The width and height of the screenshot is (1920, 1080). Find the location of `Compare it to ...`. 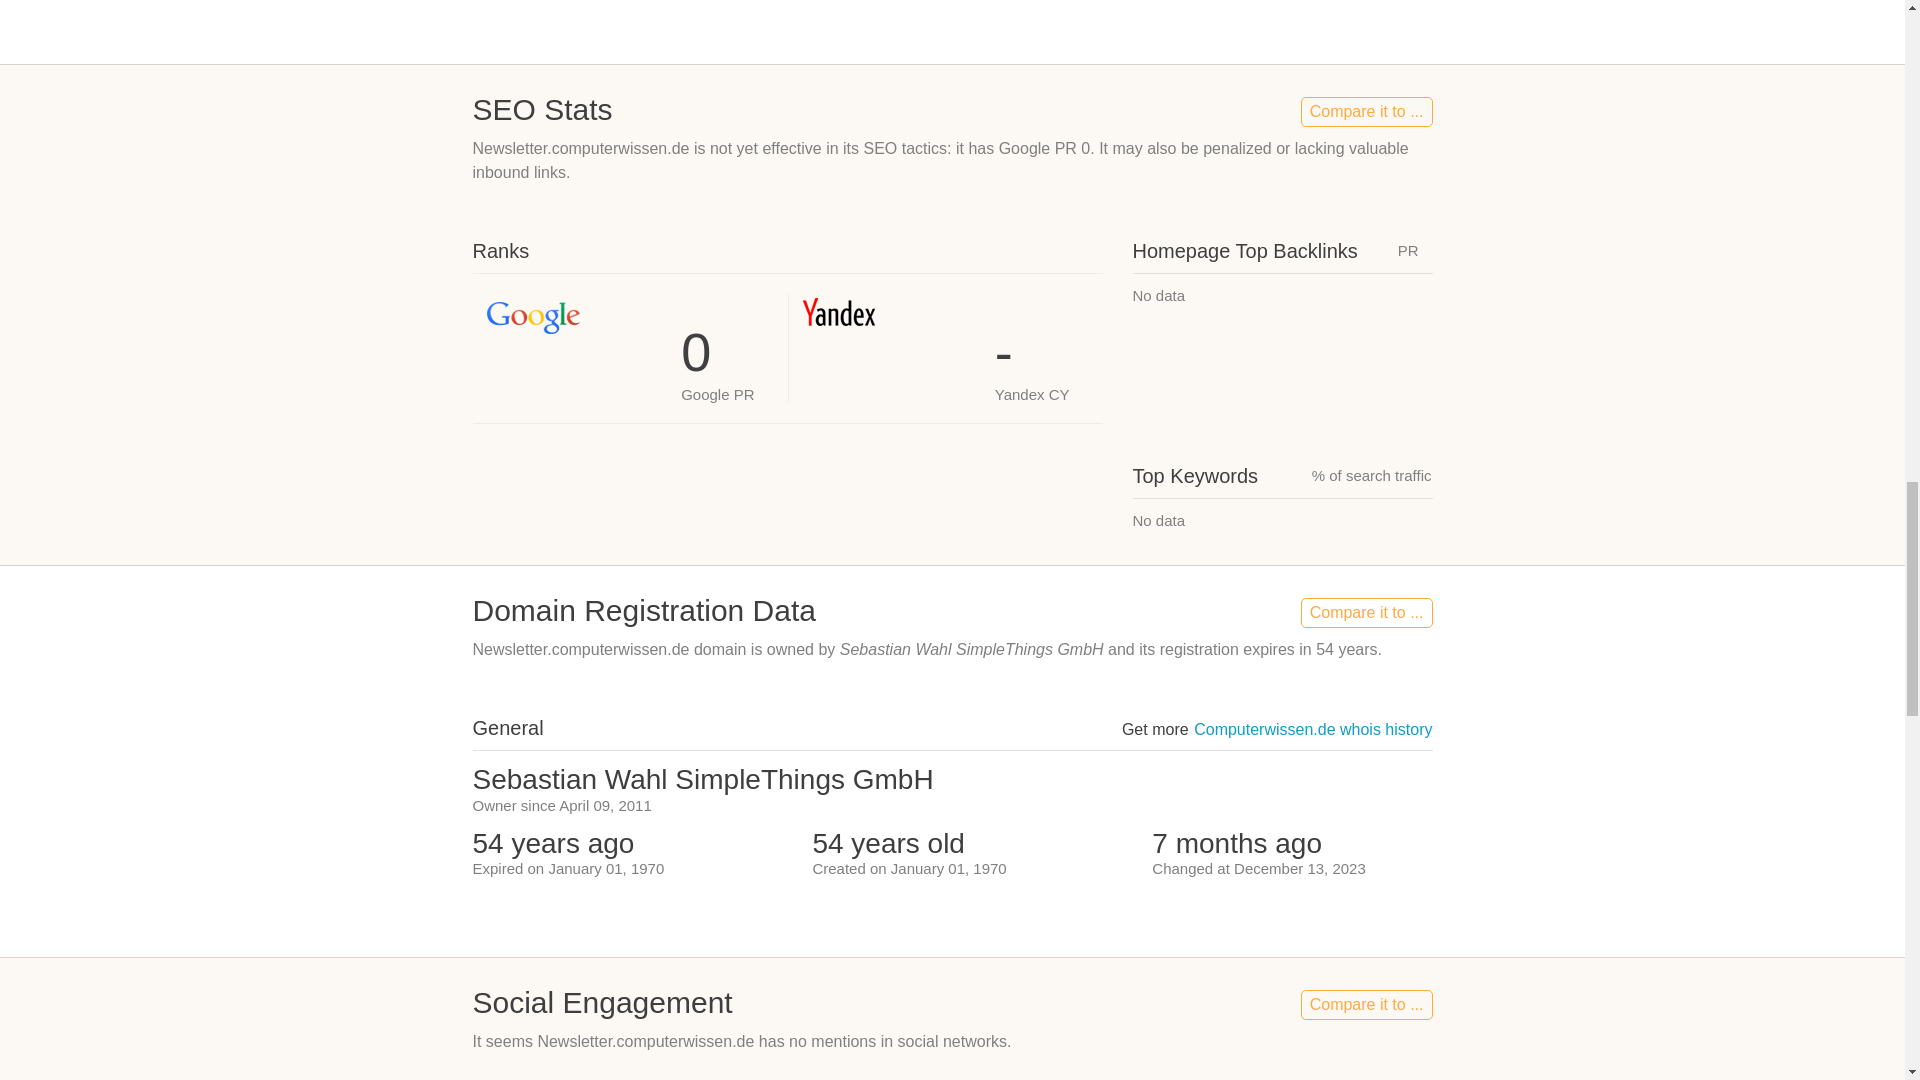

Compare it to ... is located at coordinates (1366, 612).